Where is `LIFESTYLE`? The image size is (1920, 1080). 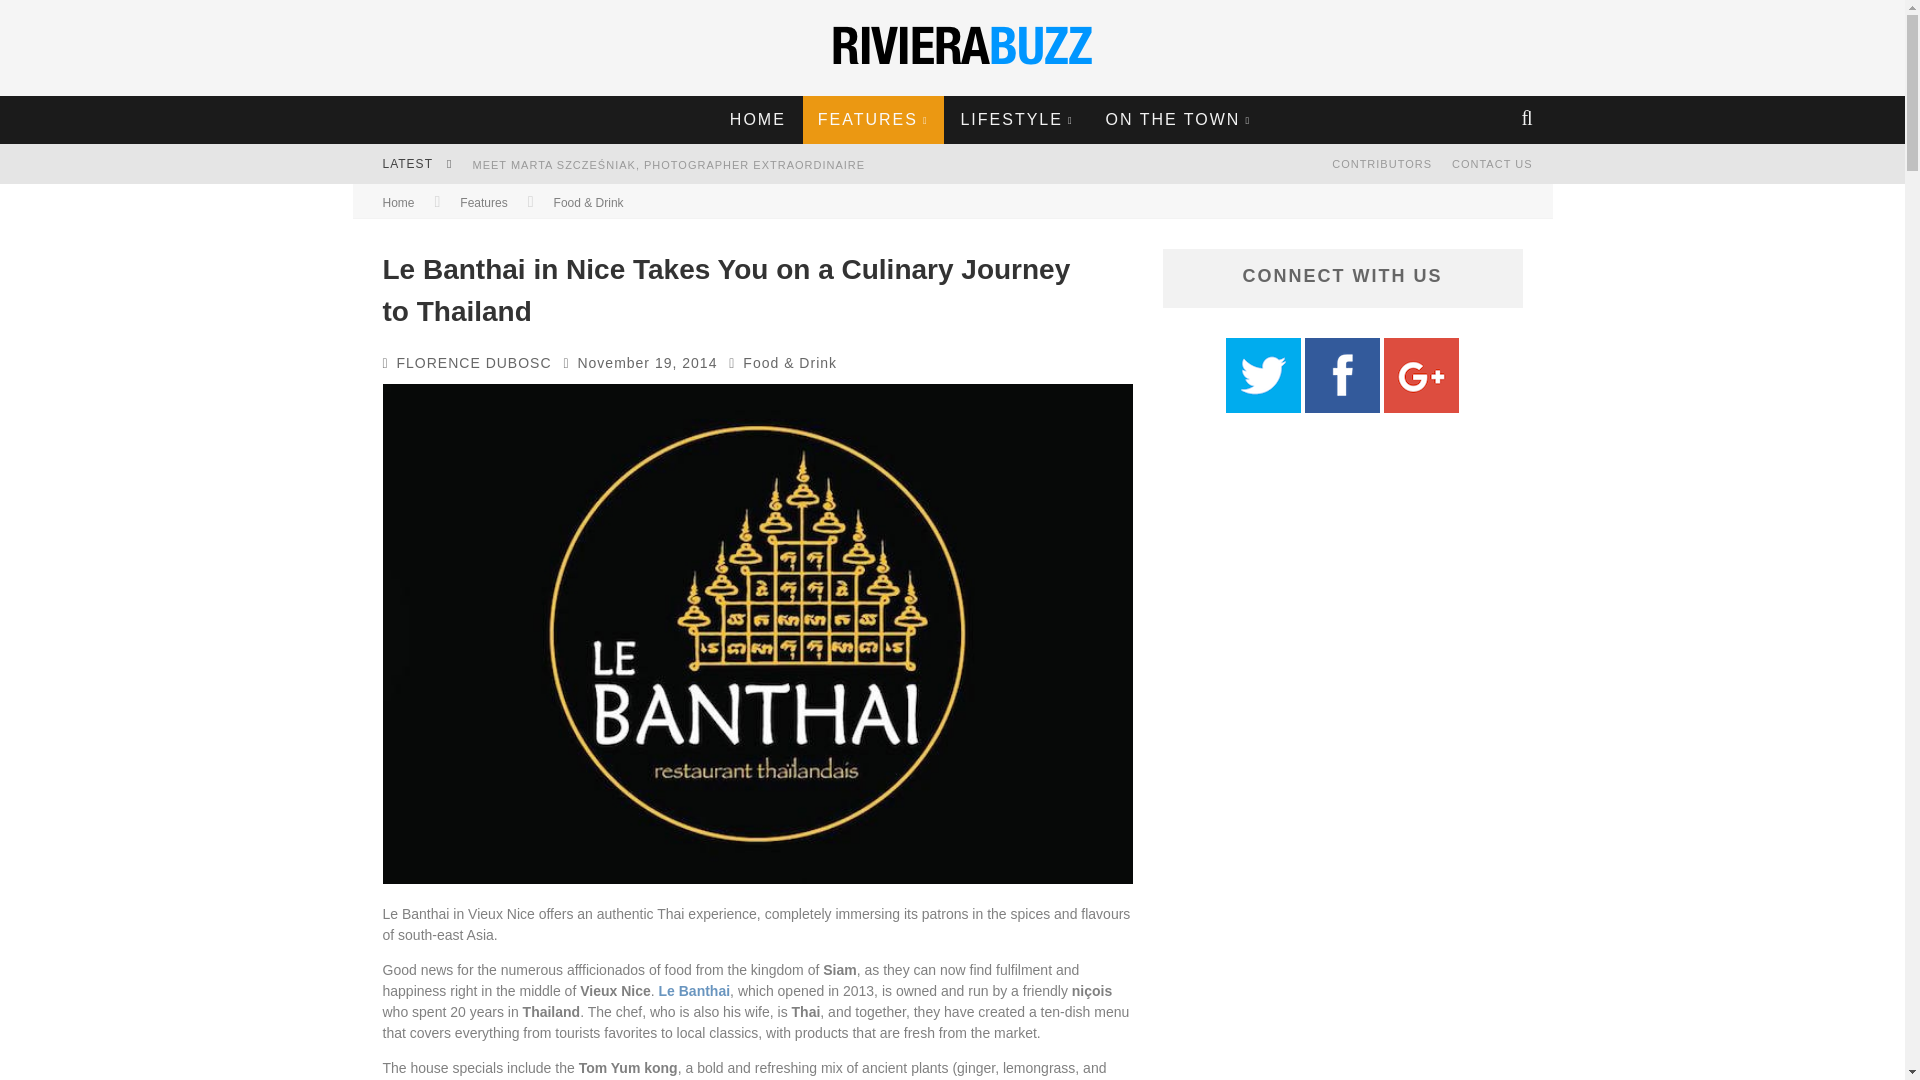
LIFESTYLE is located at coordinates (1016, 120).